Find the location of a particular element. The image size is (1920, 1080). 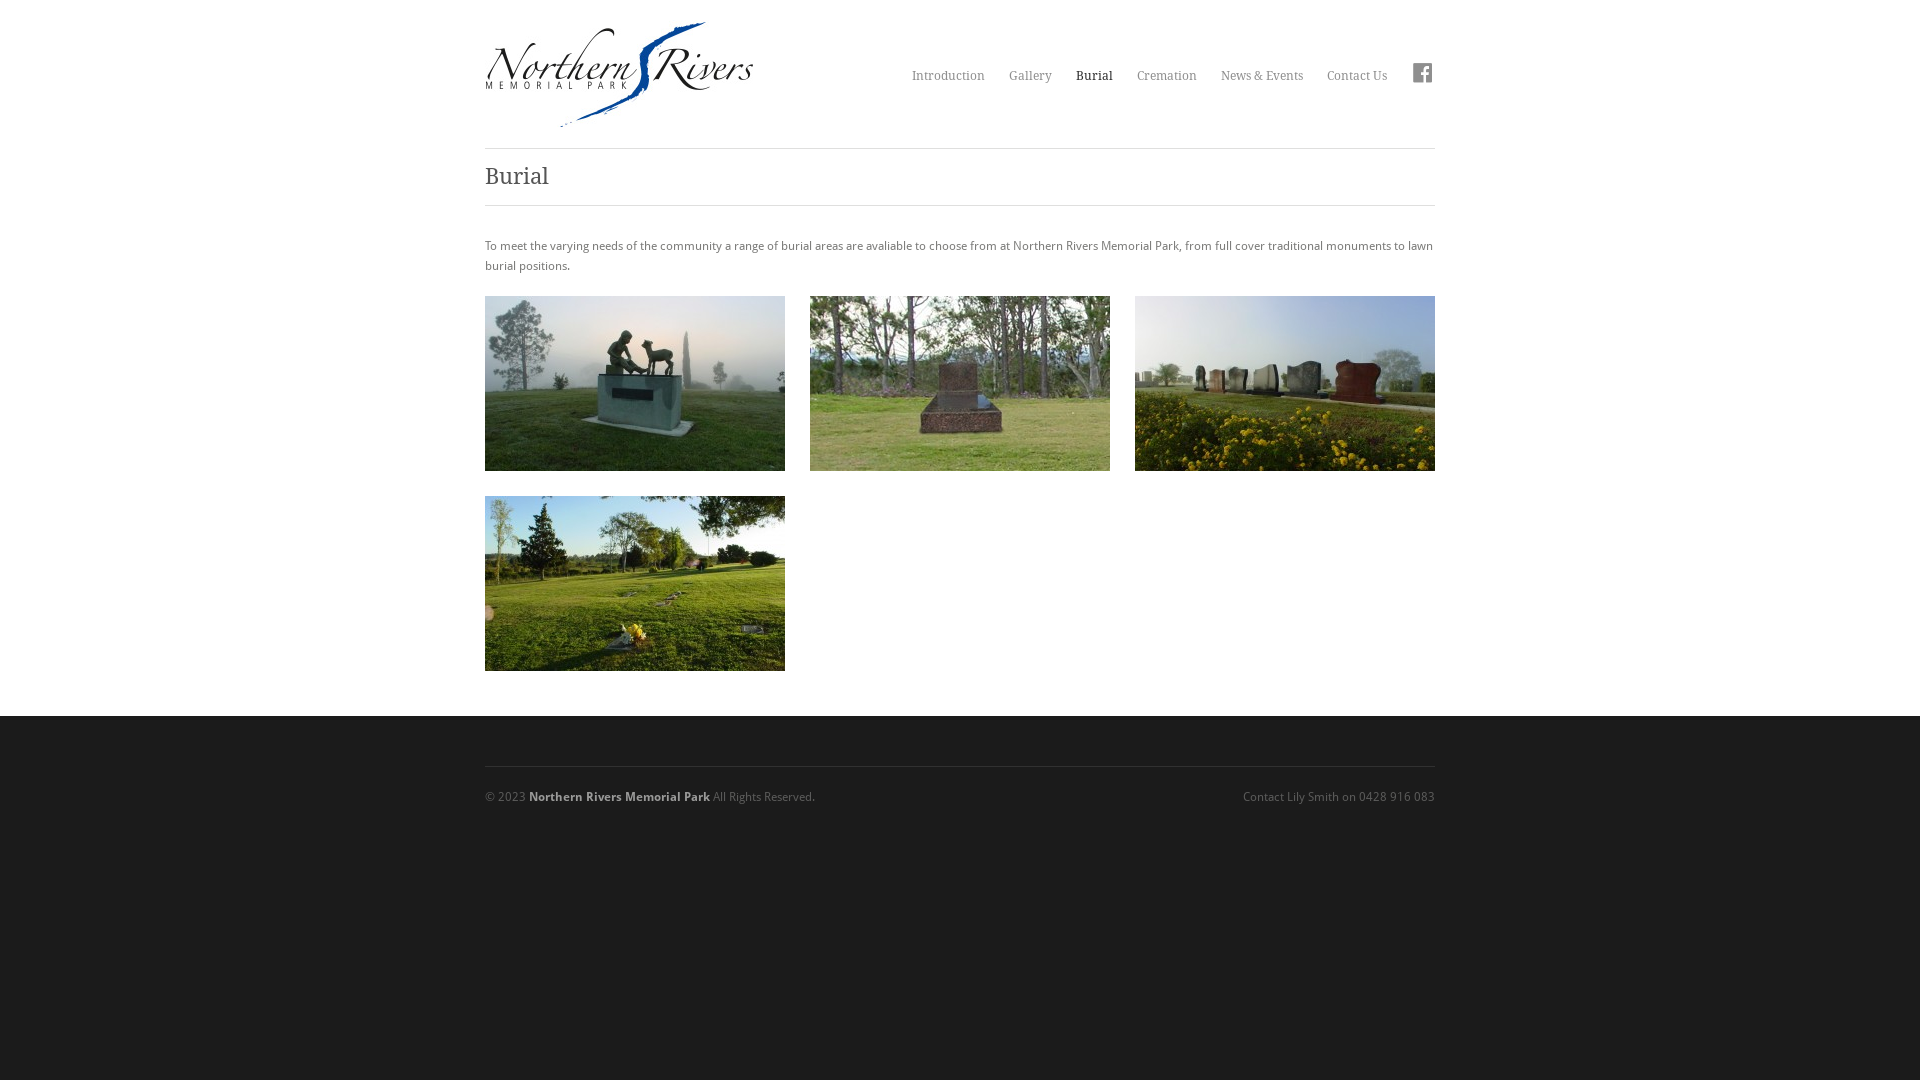

Gallery is located at coordinates (1030, 76).